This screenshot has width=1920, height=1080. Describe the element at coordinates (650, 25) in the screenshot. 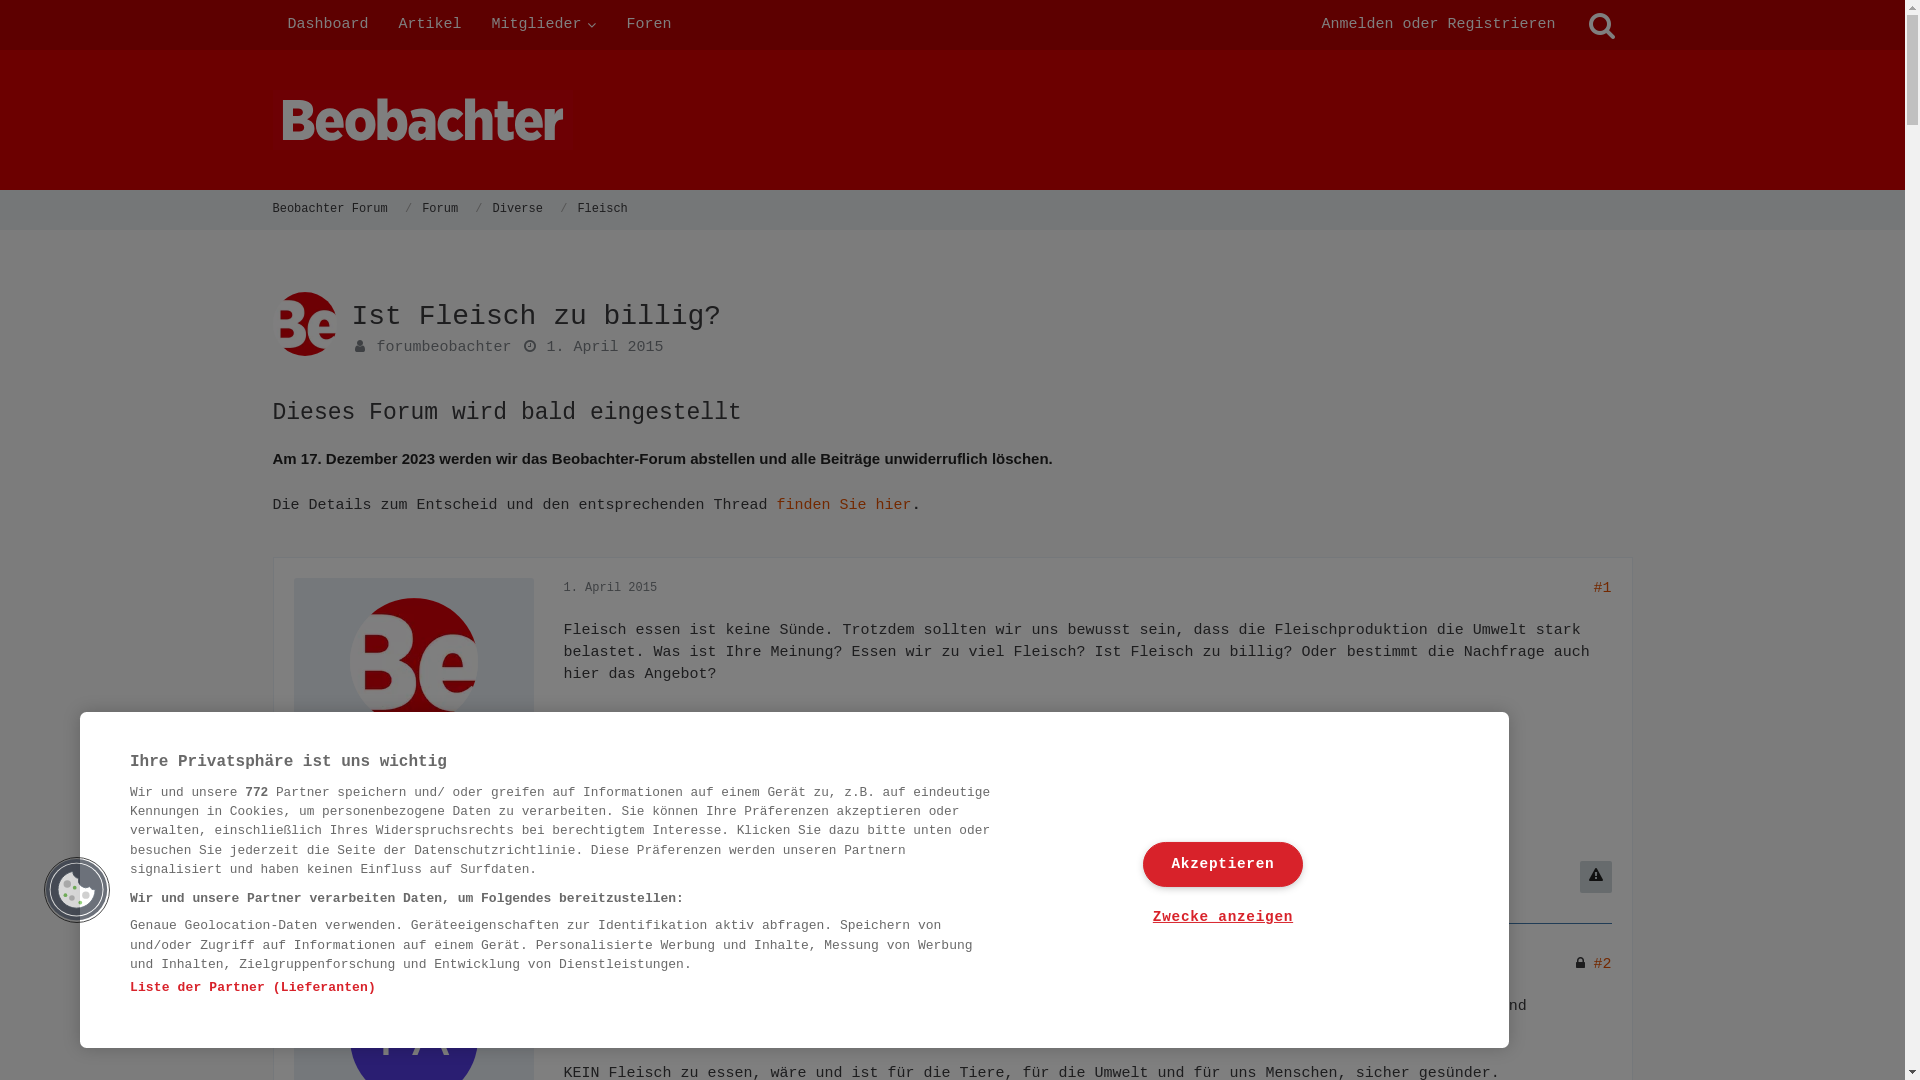

I see `Foren` at that location.